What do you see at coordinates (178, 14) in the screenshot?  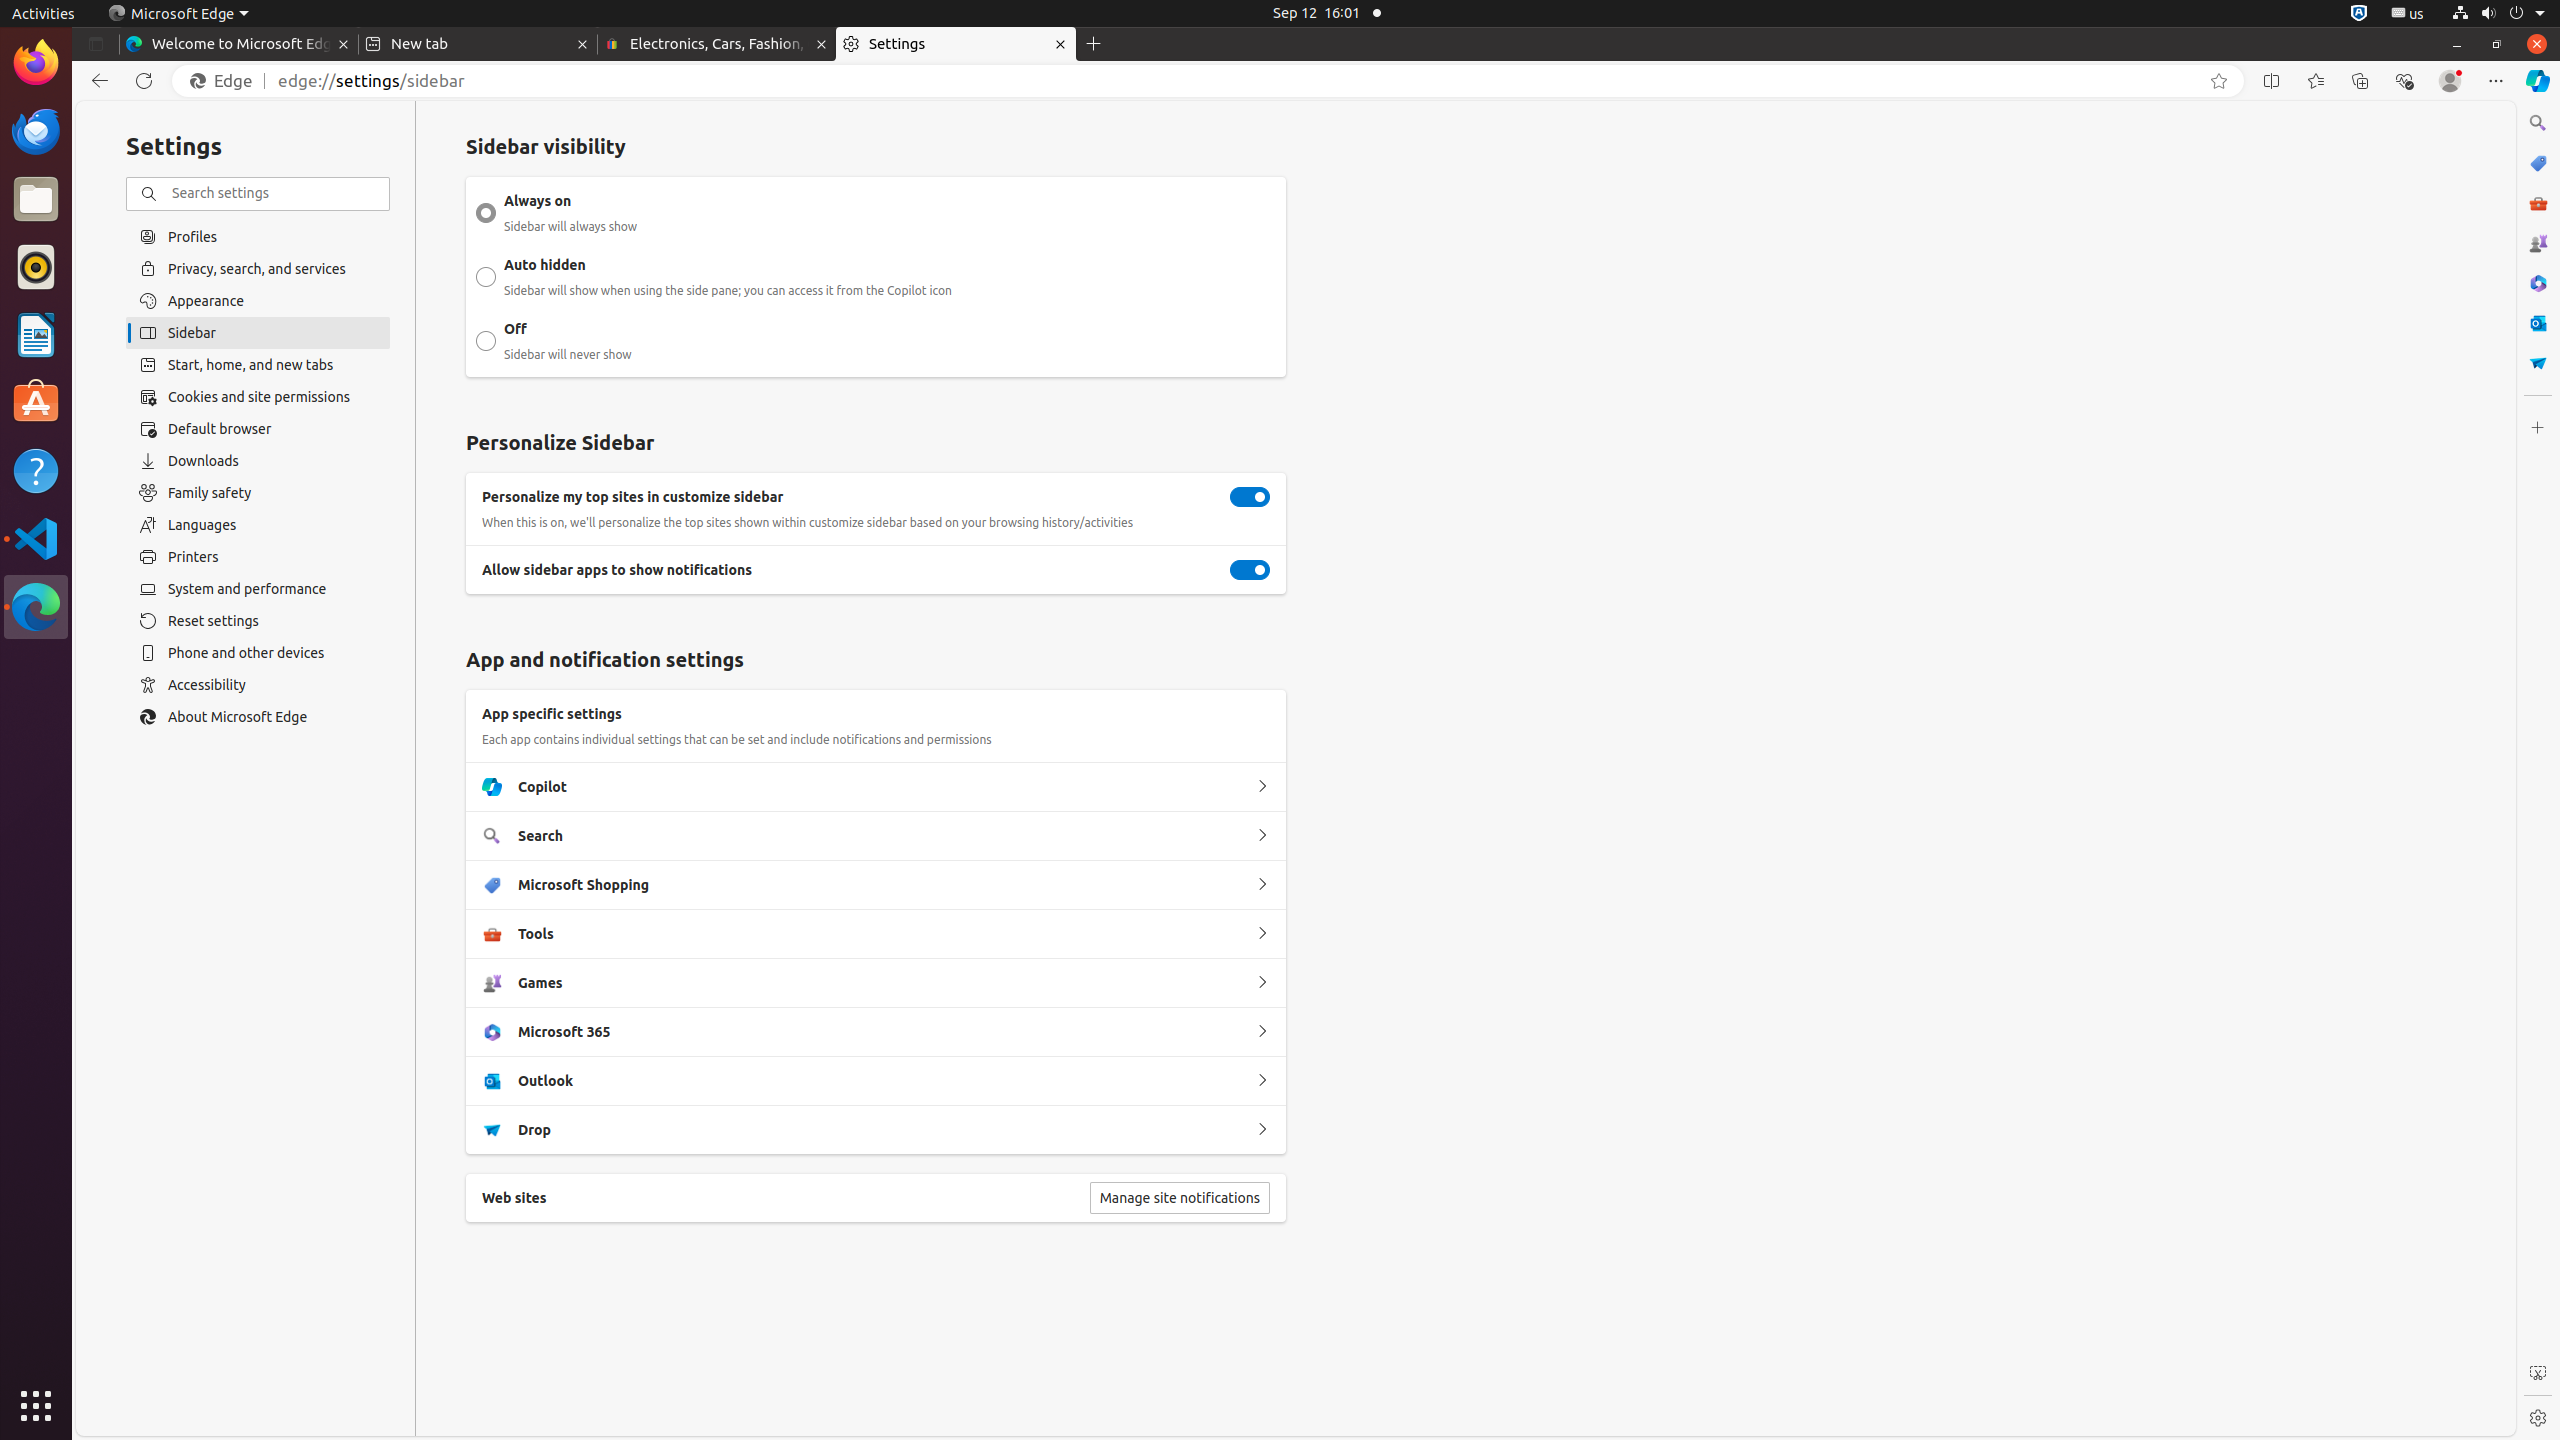 I see `Microsoft Edge` at bounding box center [178, 14].